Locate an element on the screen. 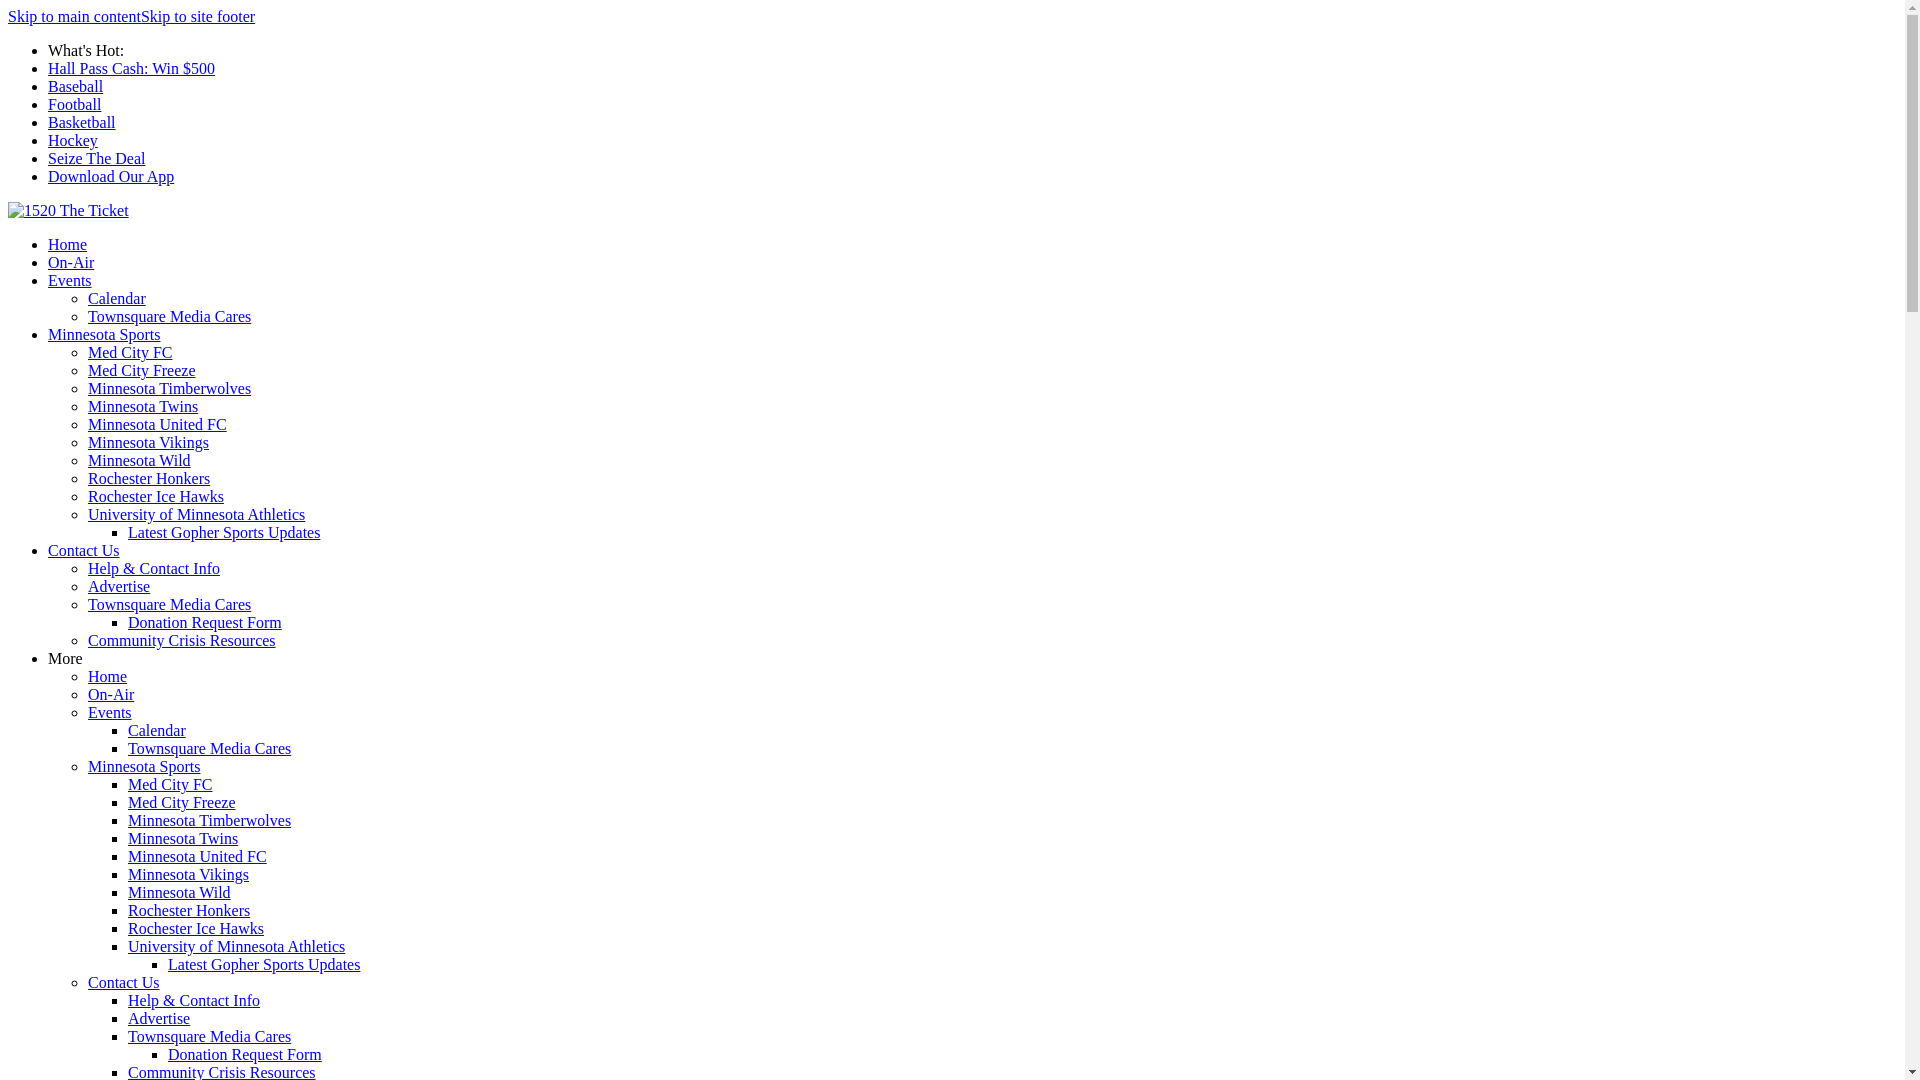  Home is located at coordinates (68, 244).